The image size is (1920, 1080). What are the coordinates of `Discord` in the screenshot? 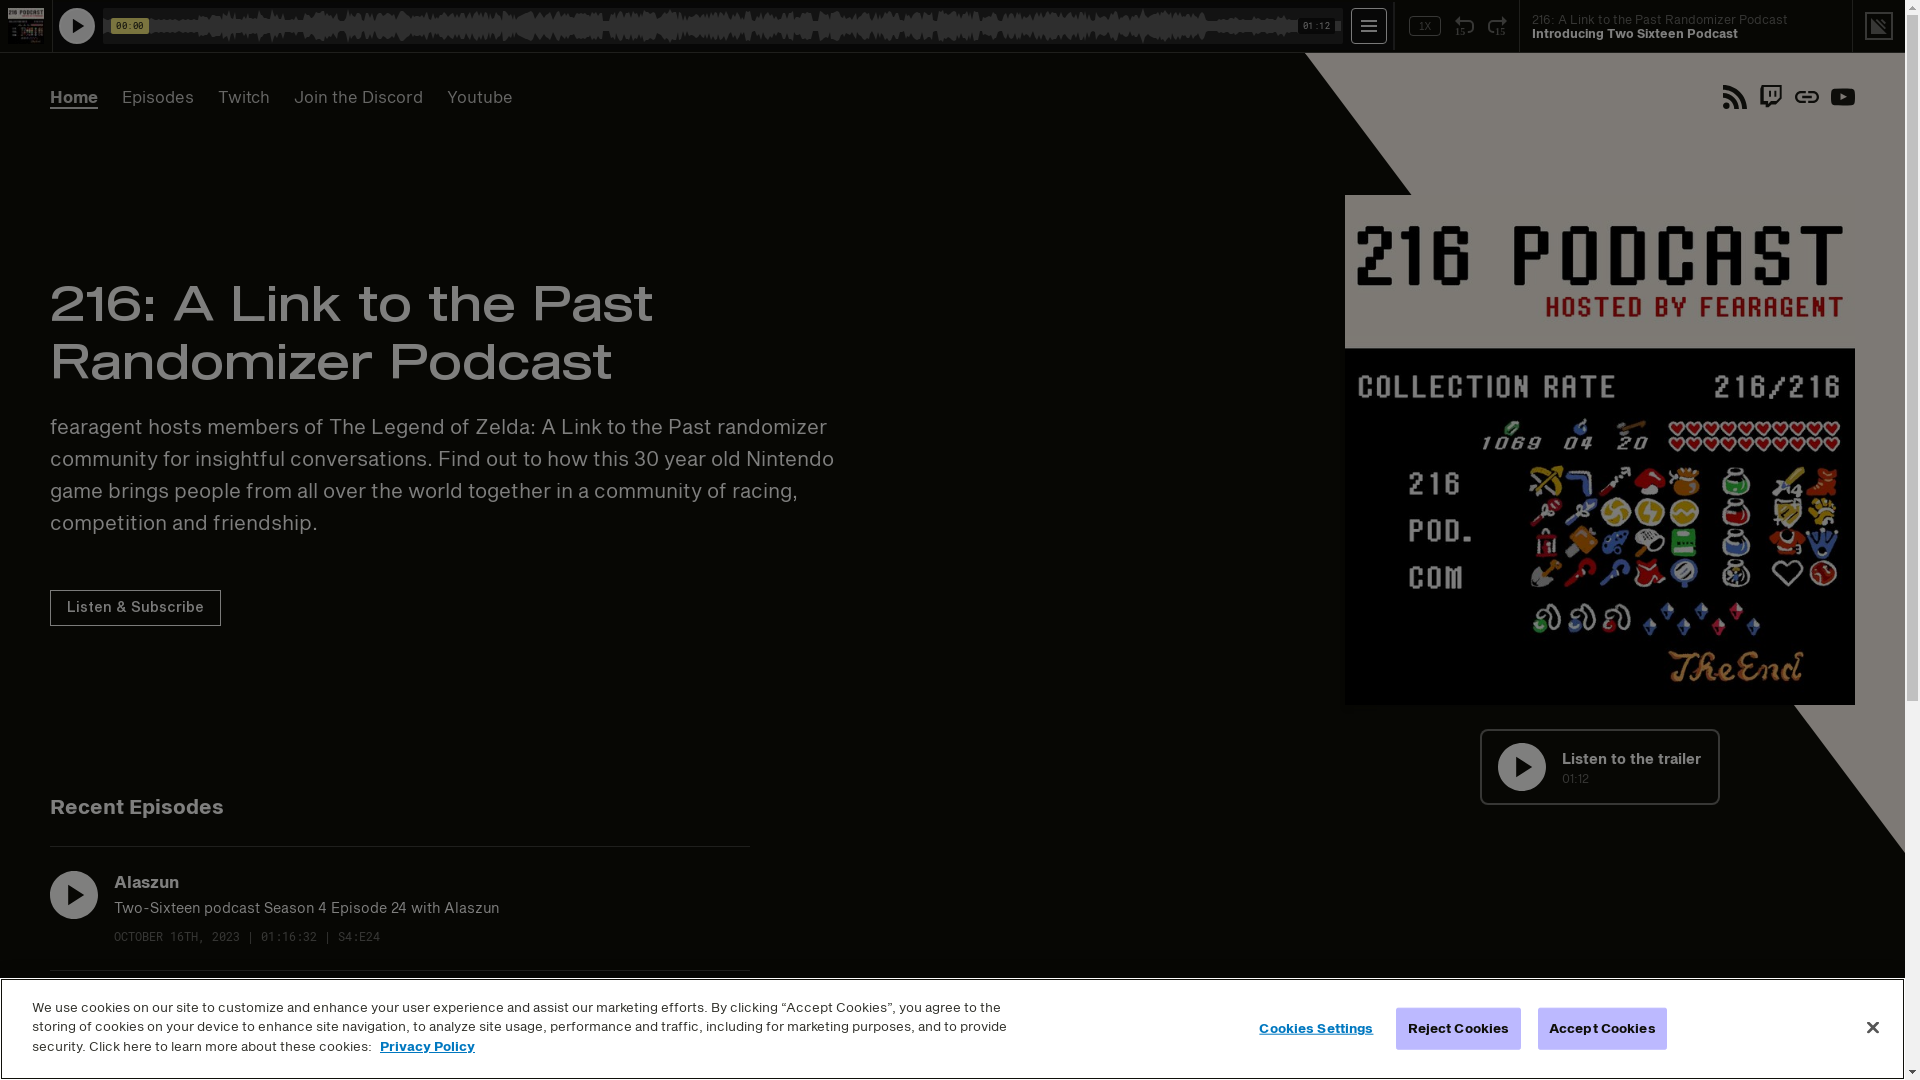 It's located at (1807, 97).